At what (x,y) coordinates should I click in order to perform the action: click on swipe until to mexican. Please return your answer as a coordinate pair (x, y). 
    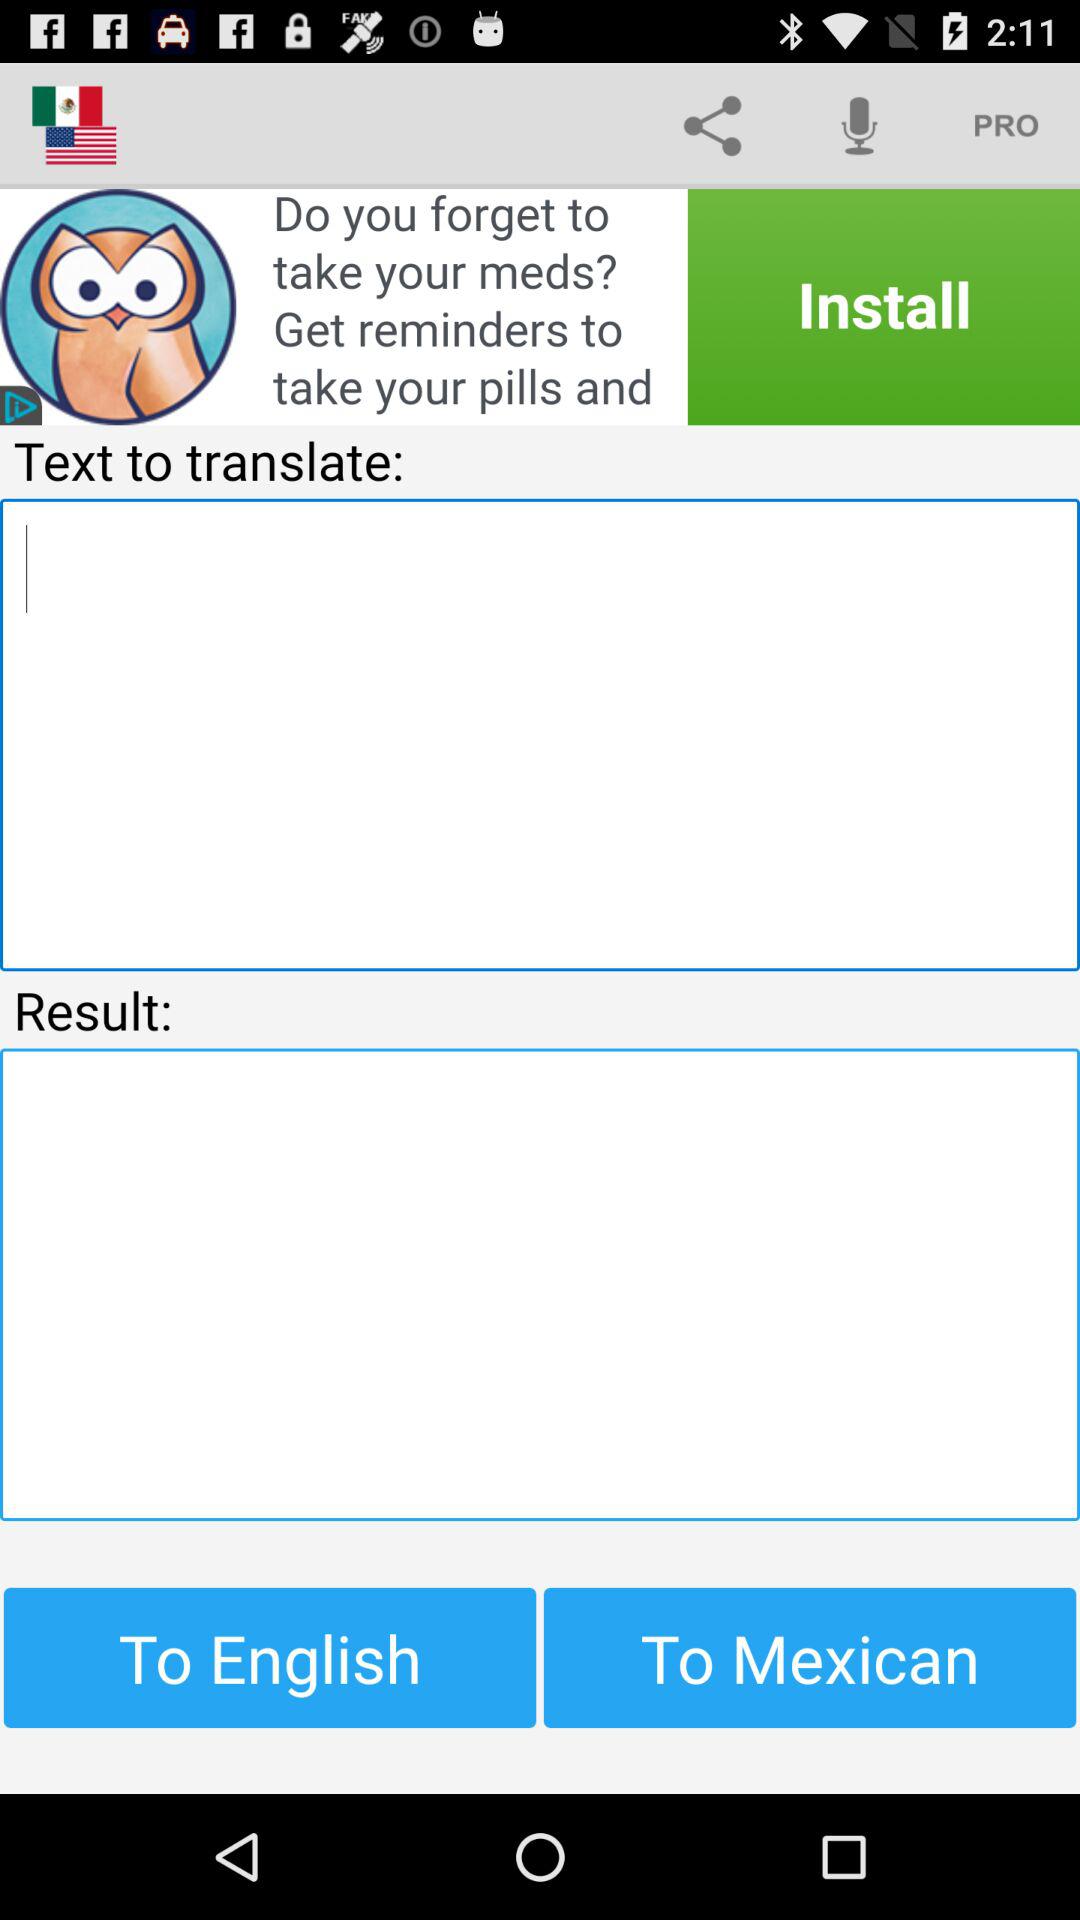
    Looking at the image, I should click on (810, 1657).